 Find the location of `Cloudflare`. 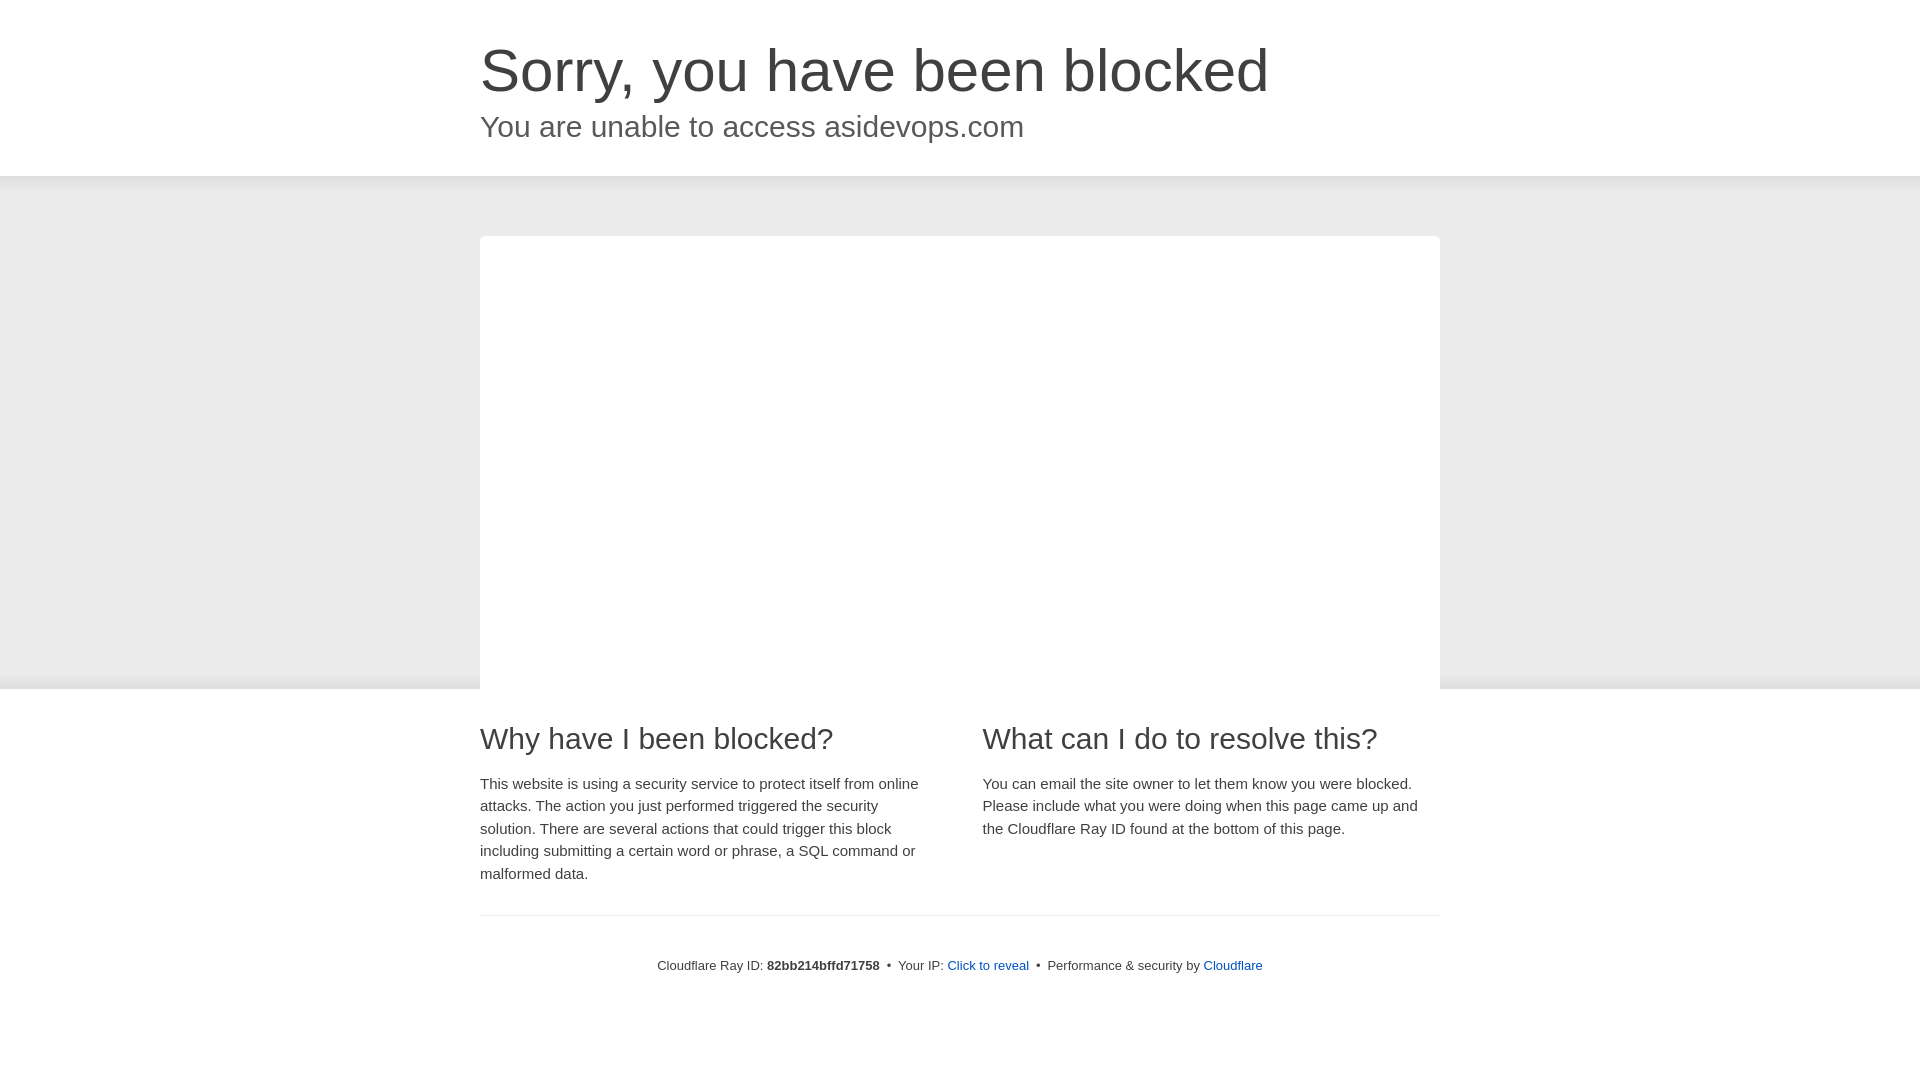

Cloudflare is located at coordinates (1234, 966).